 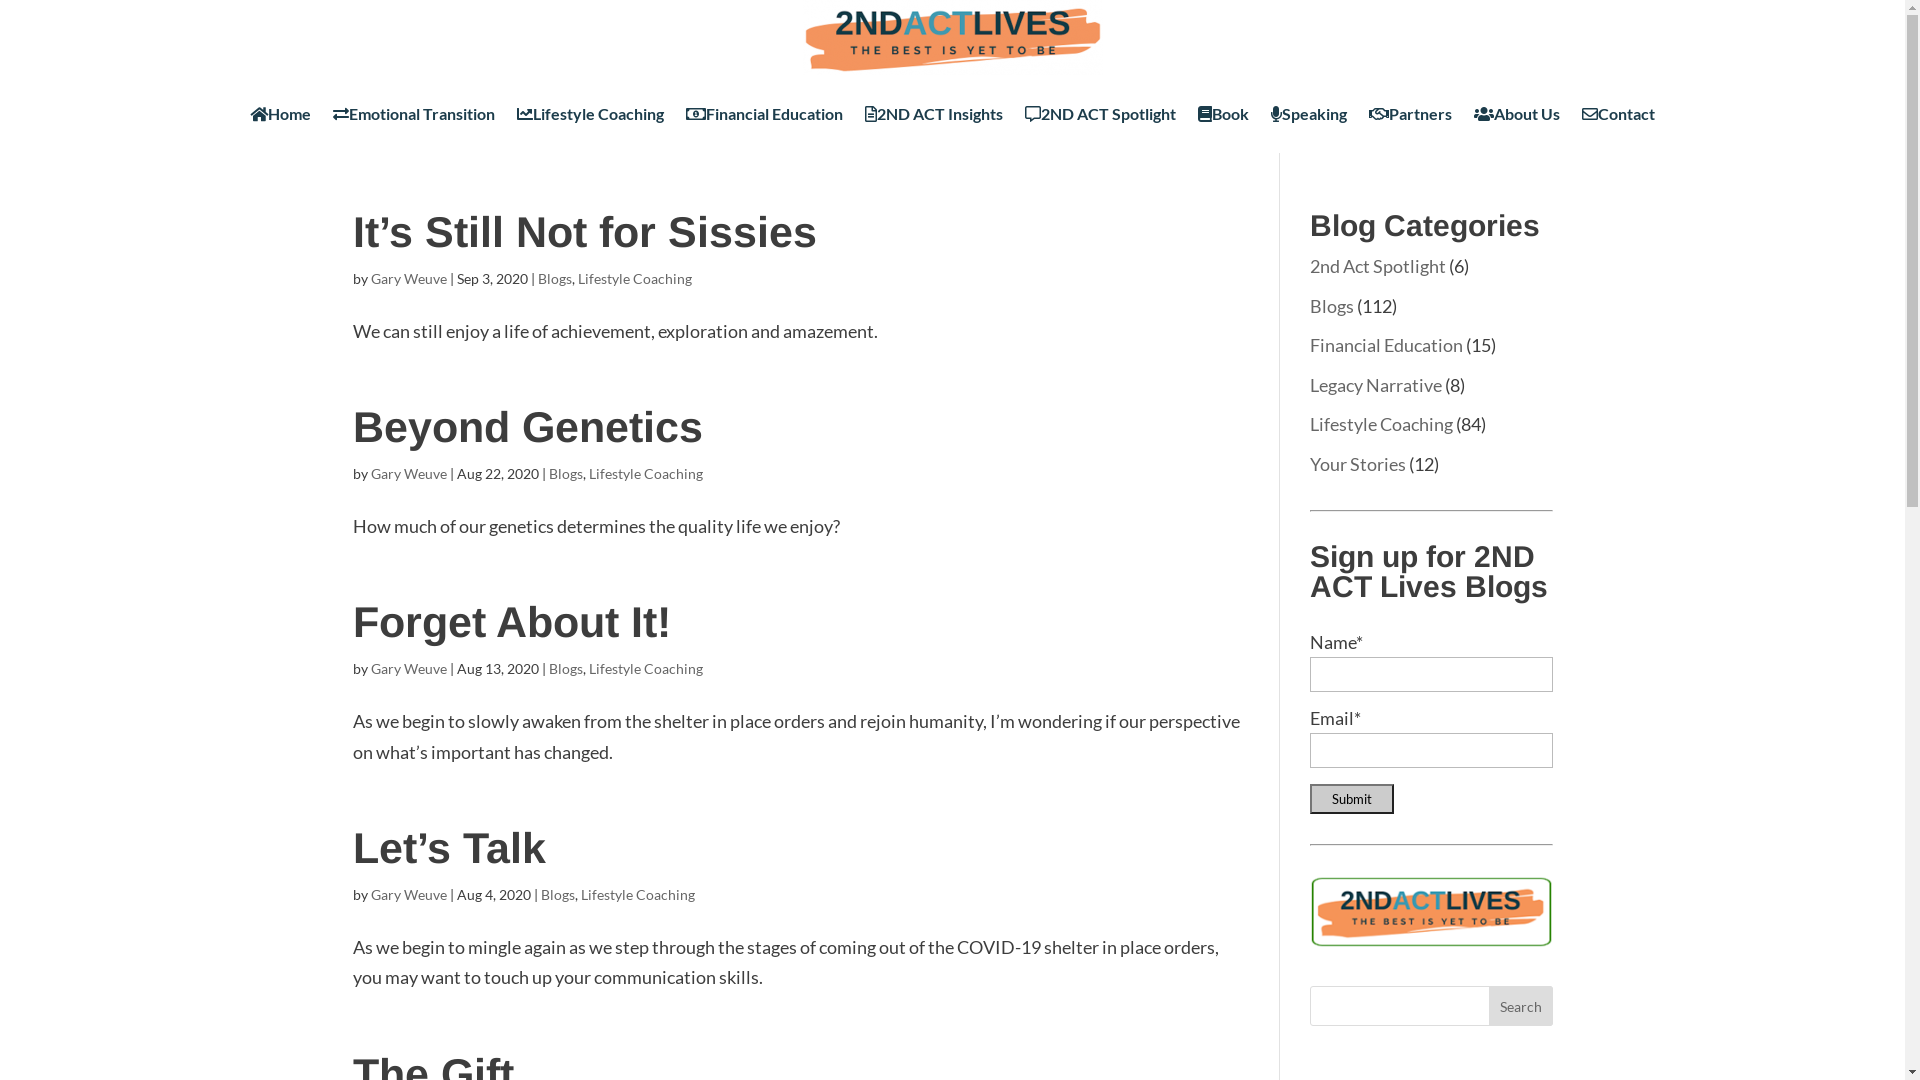 I want to click on Lifestyle Coaching, so click(x=645, y=474).